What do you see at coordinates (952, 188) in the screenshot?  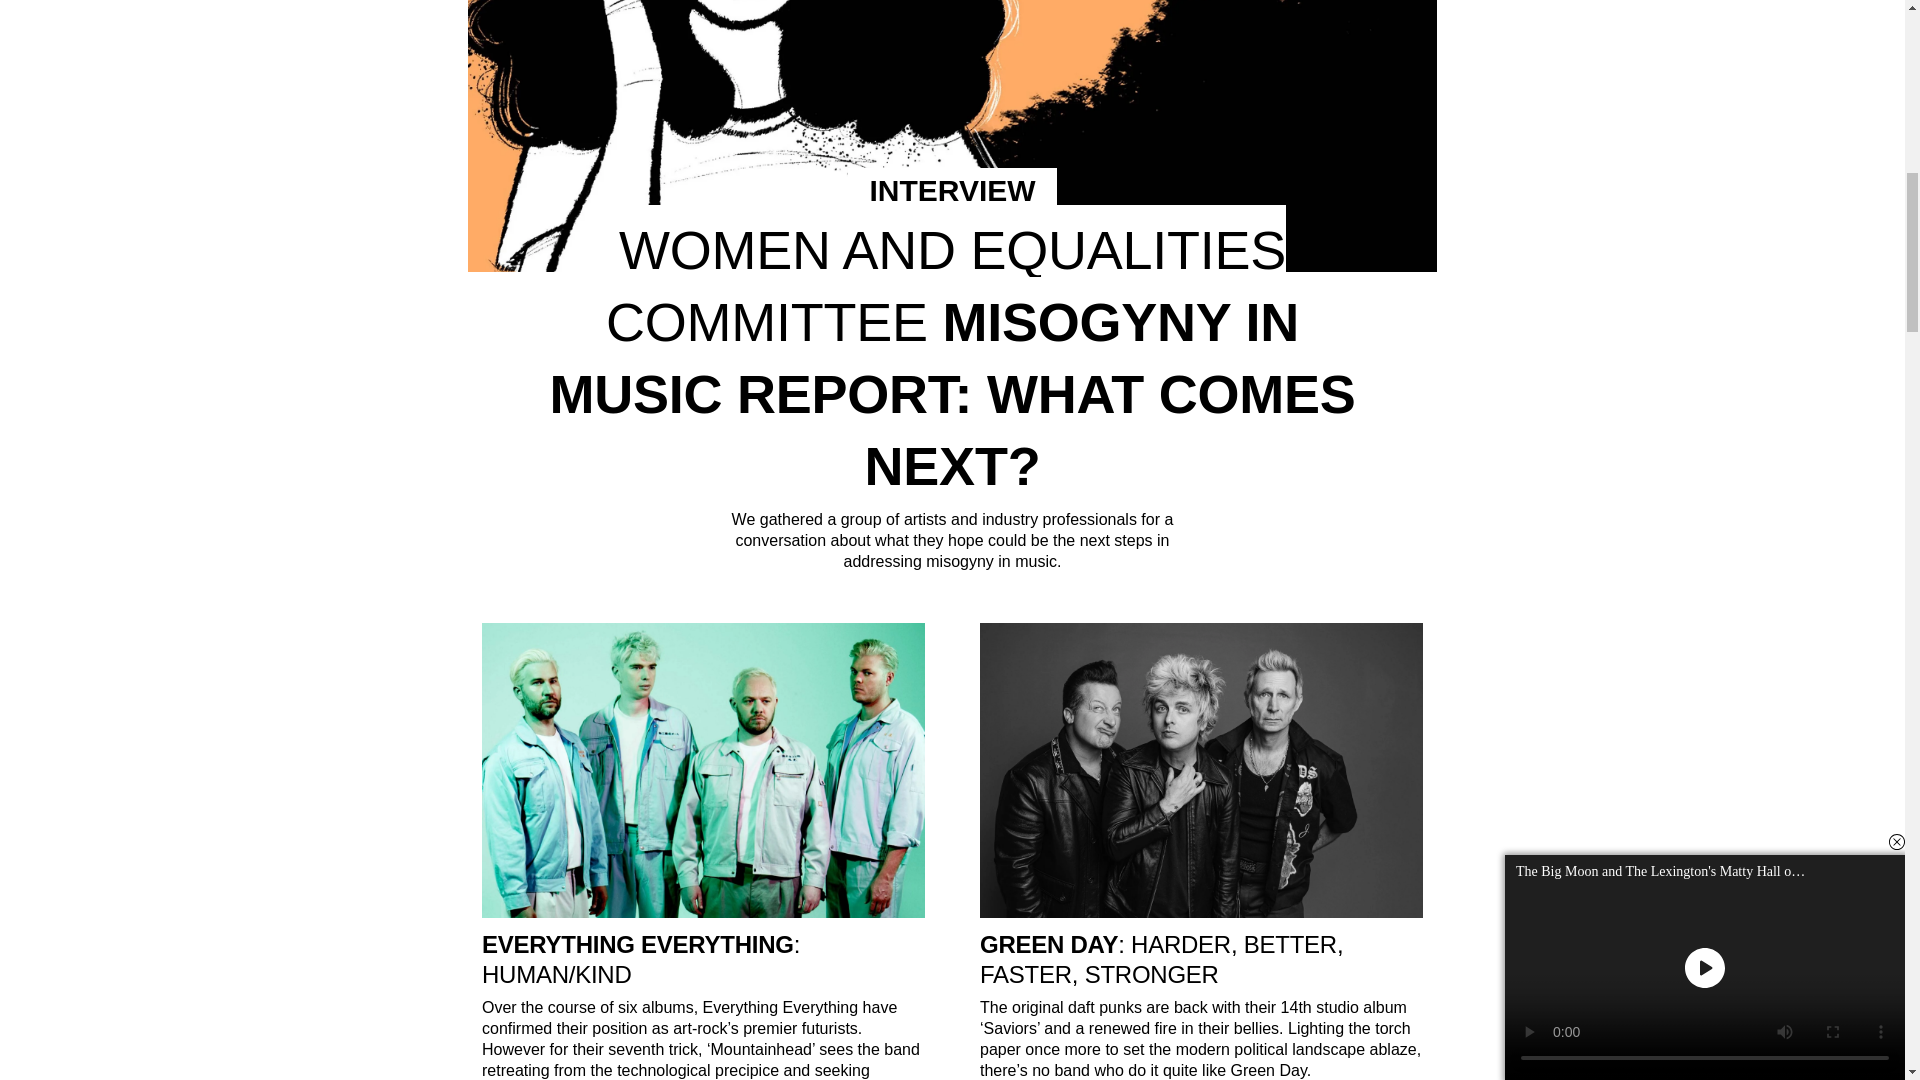 I see `INTERVIEW` at bounding box center [952, 188].